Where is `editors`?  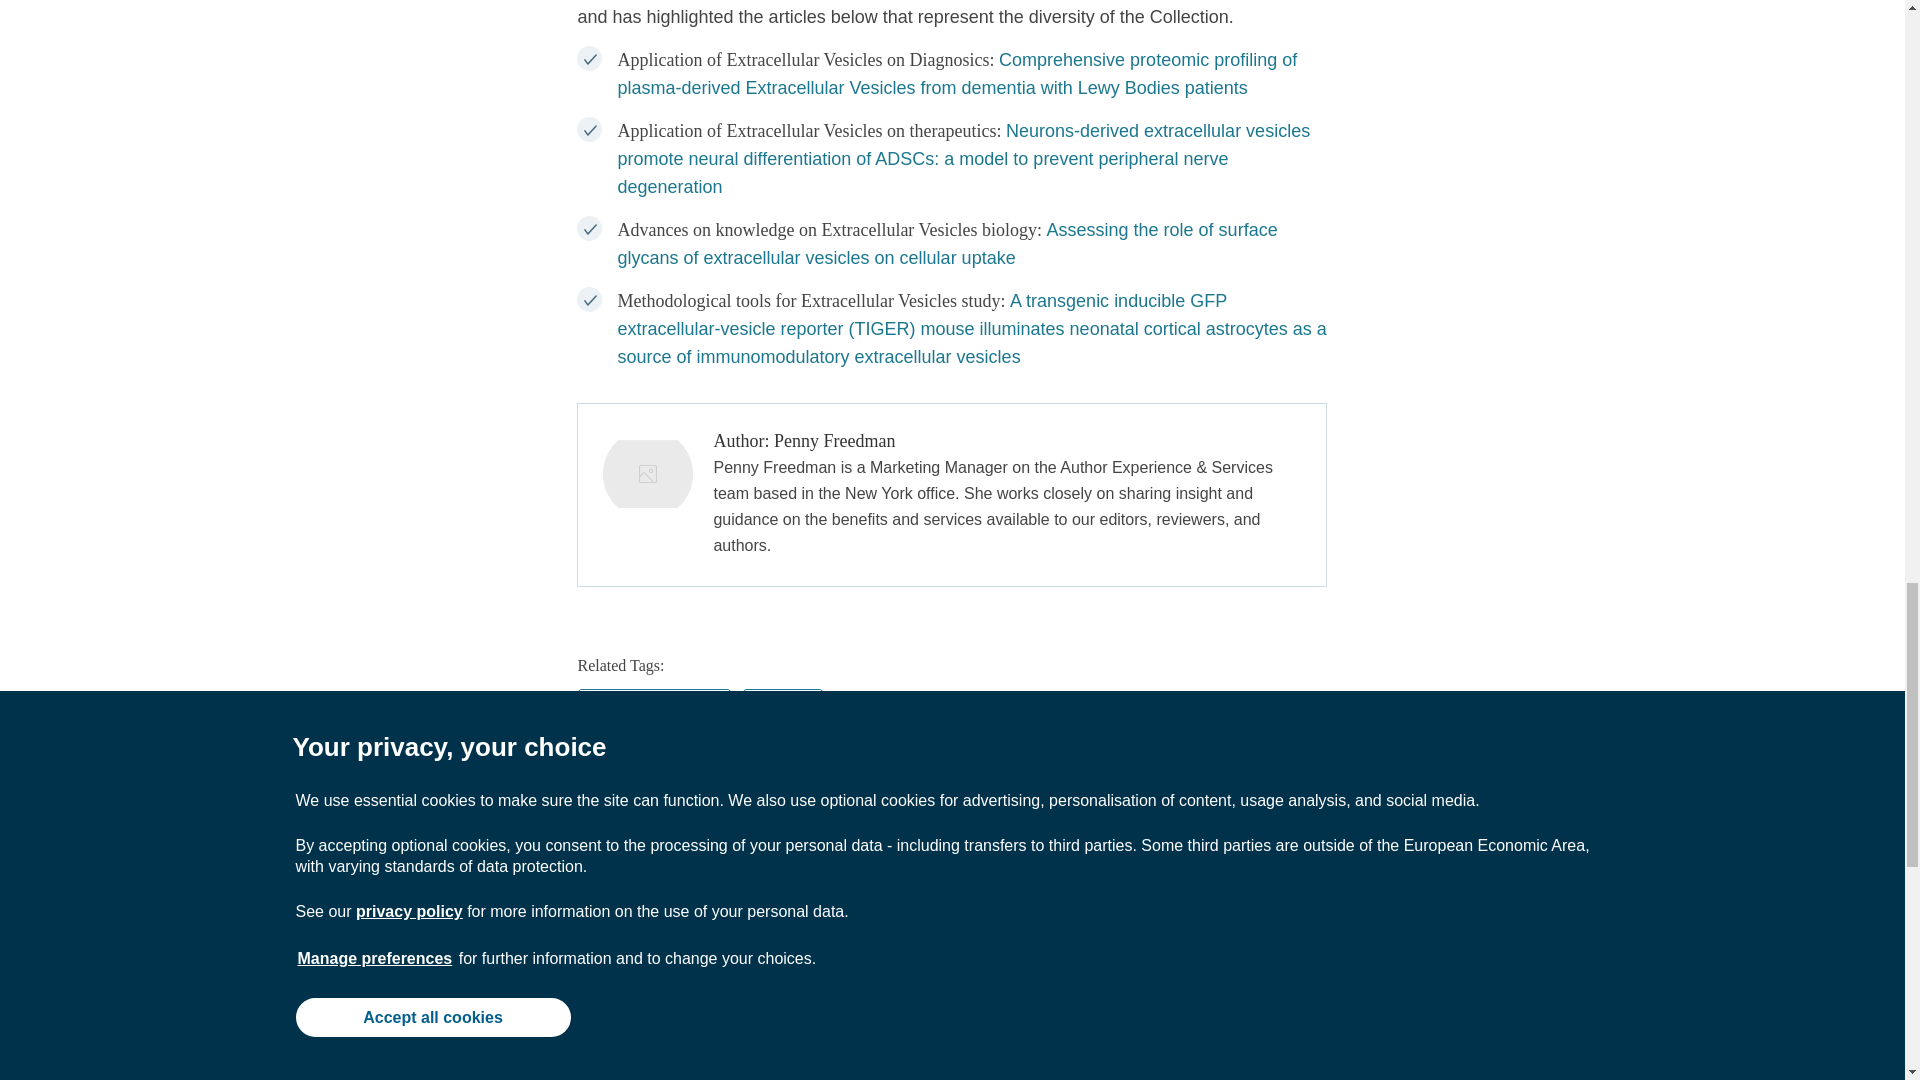
editors is located at coordinates (782, 712).